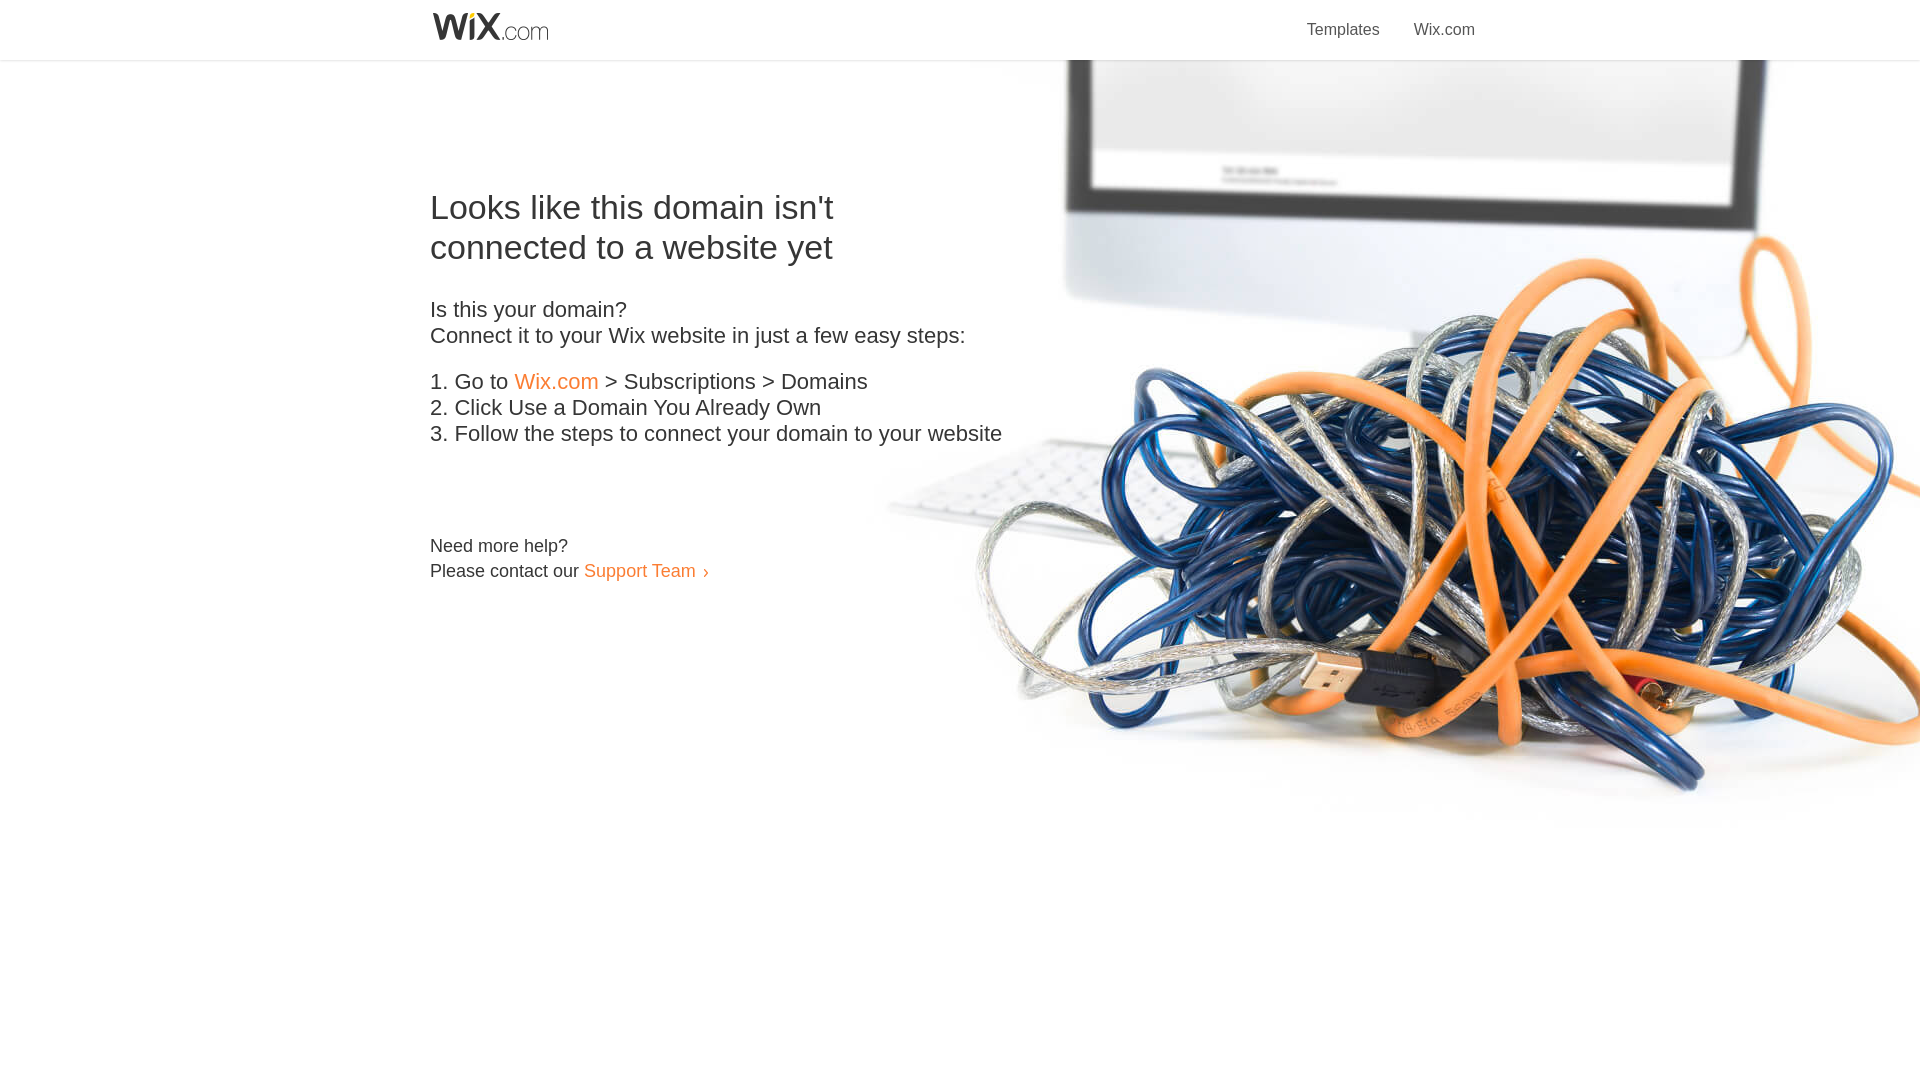 This screenshot has height=1080, width=1920. What do you see at coordinates (639, 570) in the screenshot?
I see `Support Team` at bounding box center [639, 570].